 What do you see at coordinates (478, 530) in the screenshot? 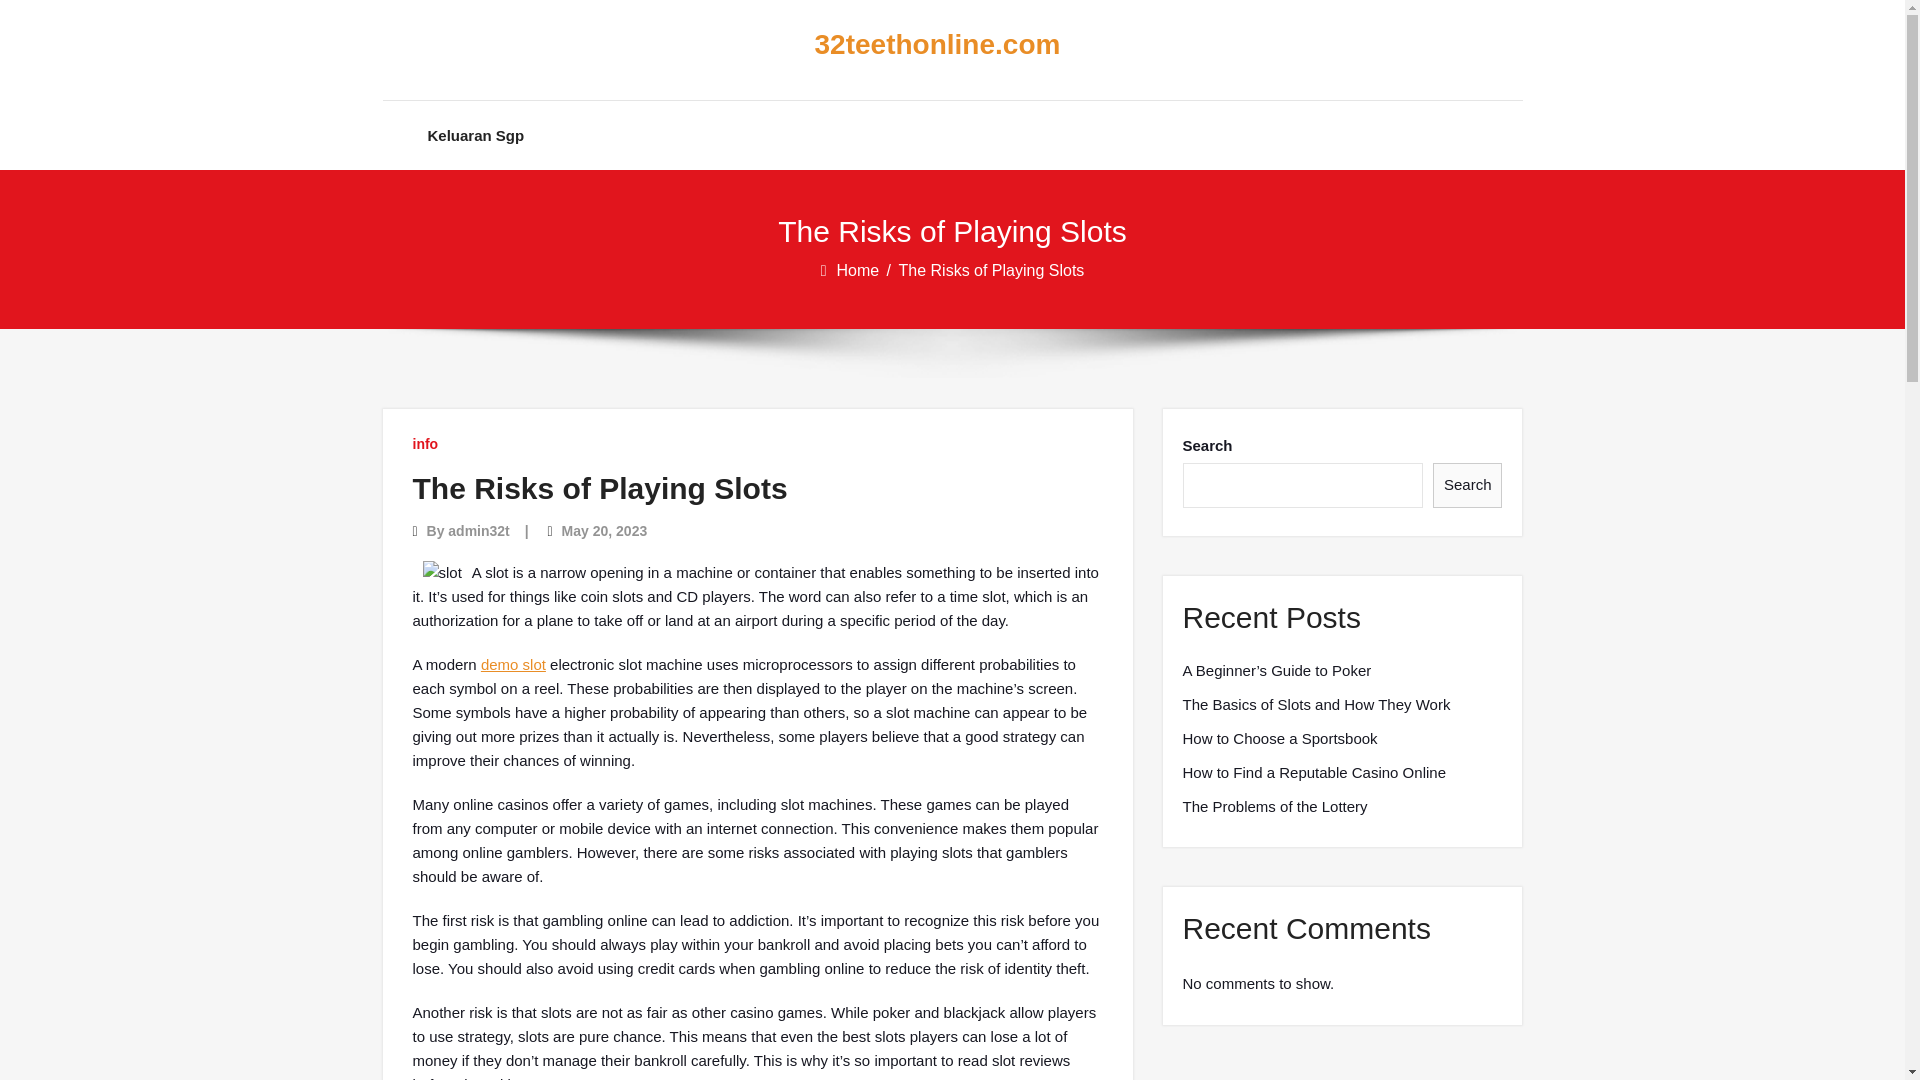
I see `admin32t` at bounding box center [478, 530].